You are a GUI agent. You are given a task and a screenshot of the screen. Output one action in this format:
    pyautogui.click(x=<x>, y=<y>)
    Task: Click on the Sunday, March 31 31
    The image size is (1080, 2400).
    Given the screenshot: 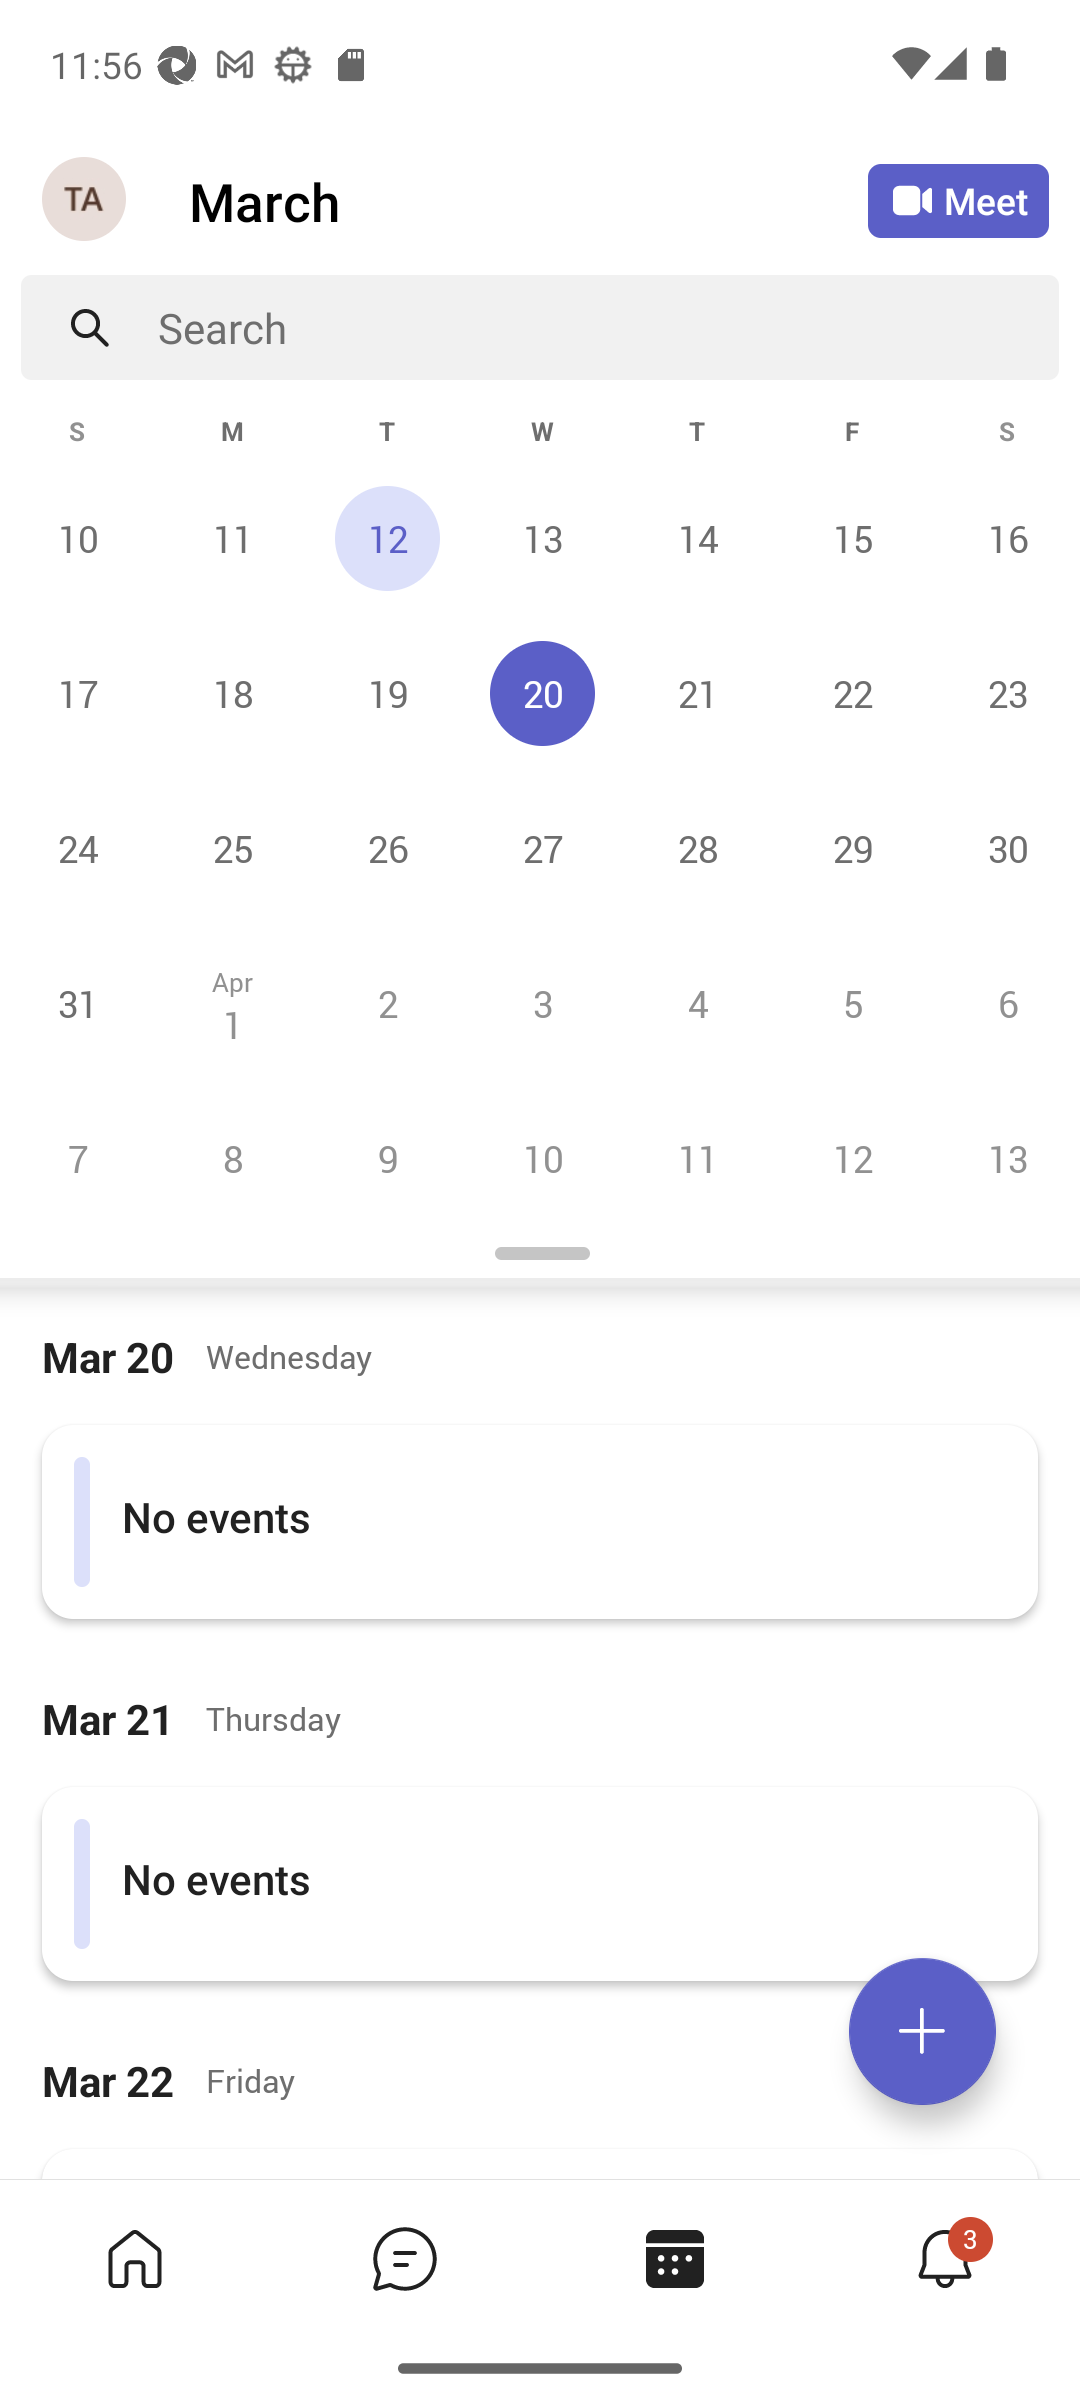 What is the action you would take?
    pyautogui.click(x=78, y=1003)
    